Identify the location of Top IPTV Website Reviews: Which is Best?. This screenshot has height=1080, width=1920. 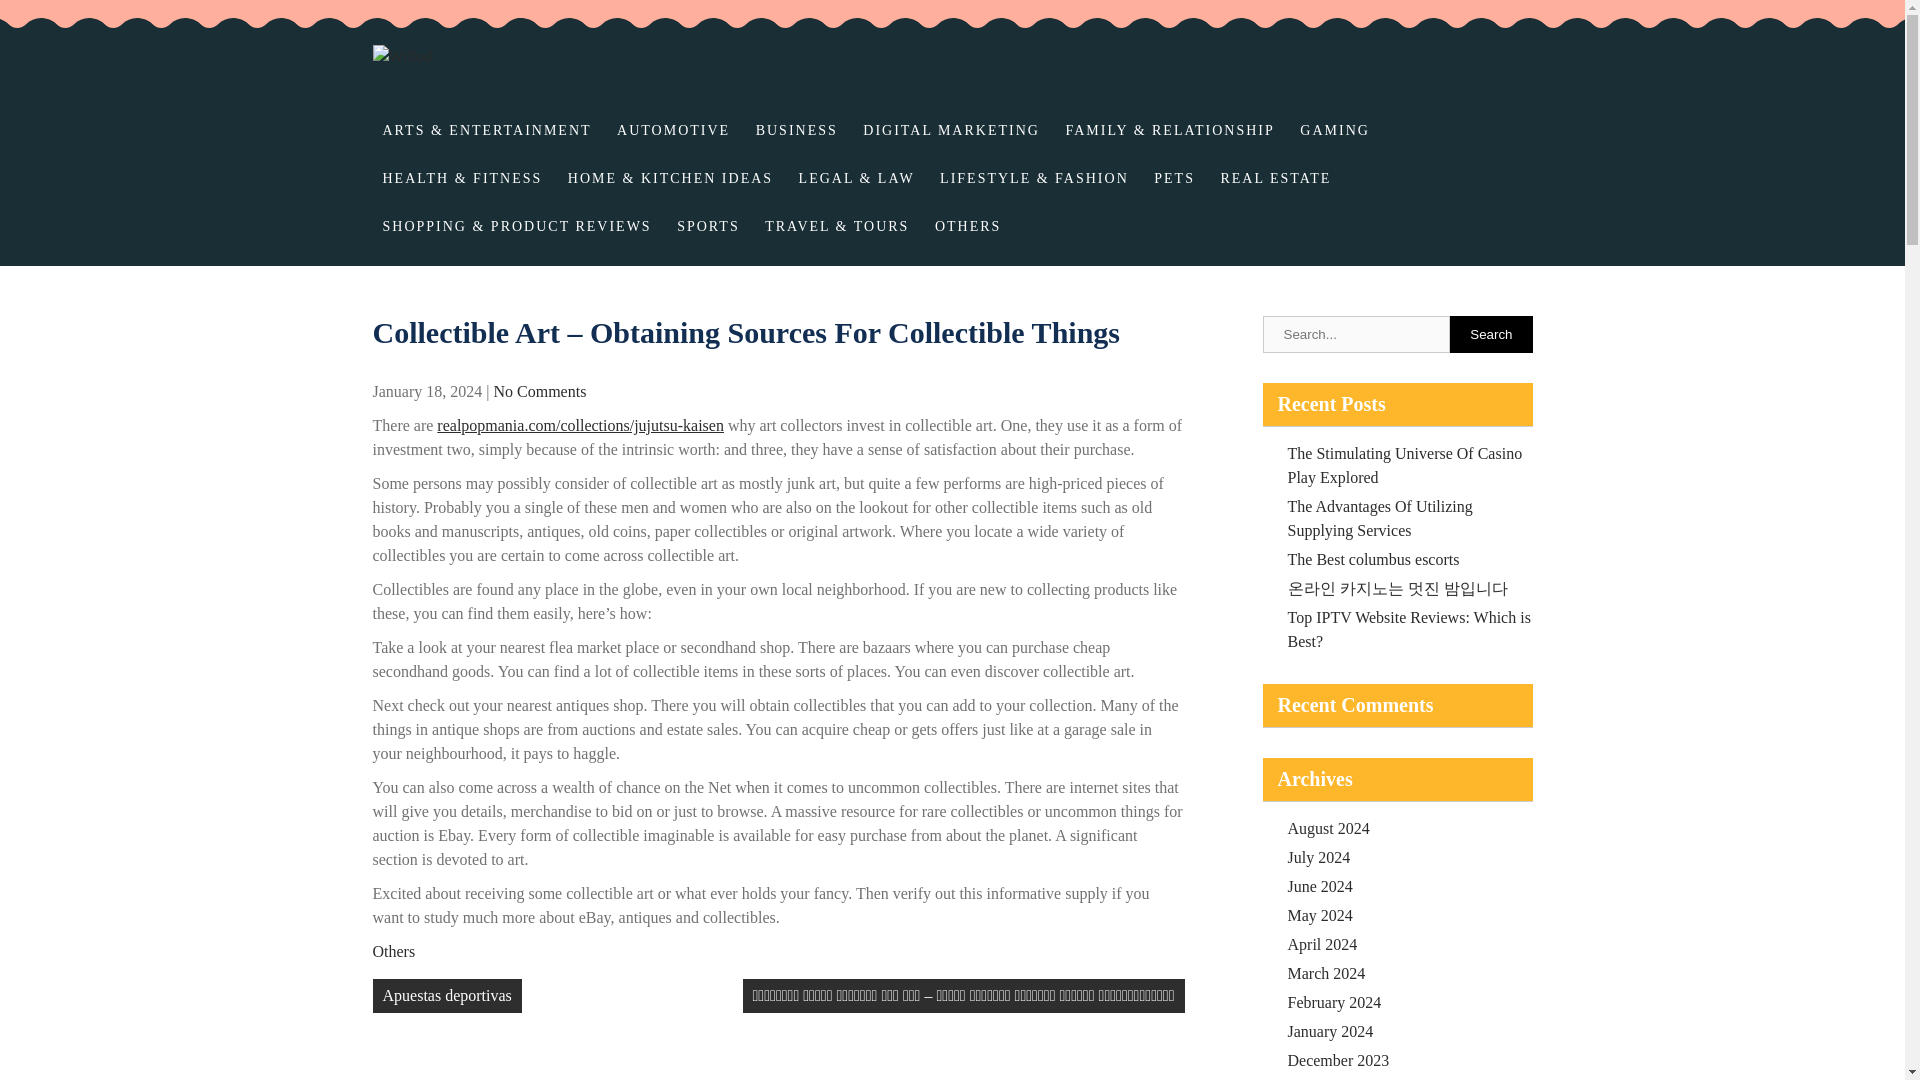
(1409, 630).